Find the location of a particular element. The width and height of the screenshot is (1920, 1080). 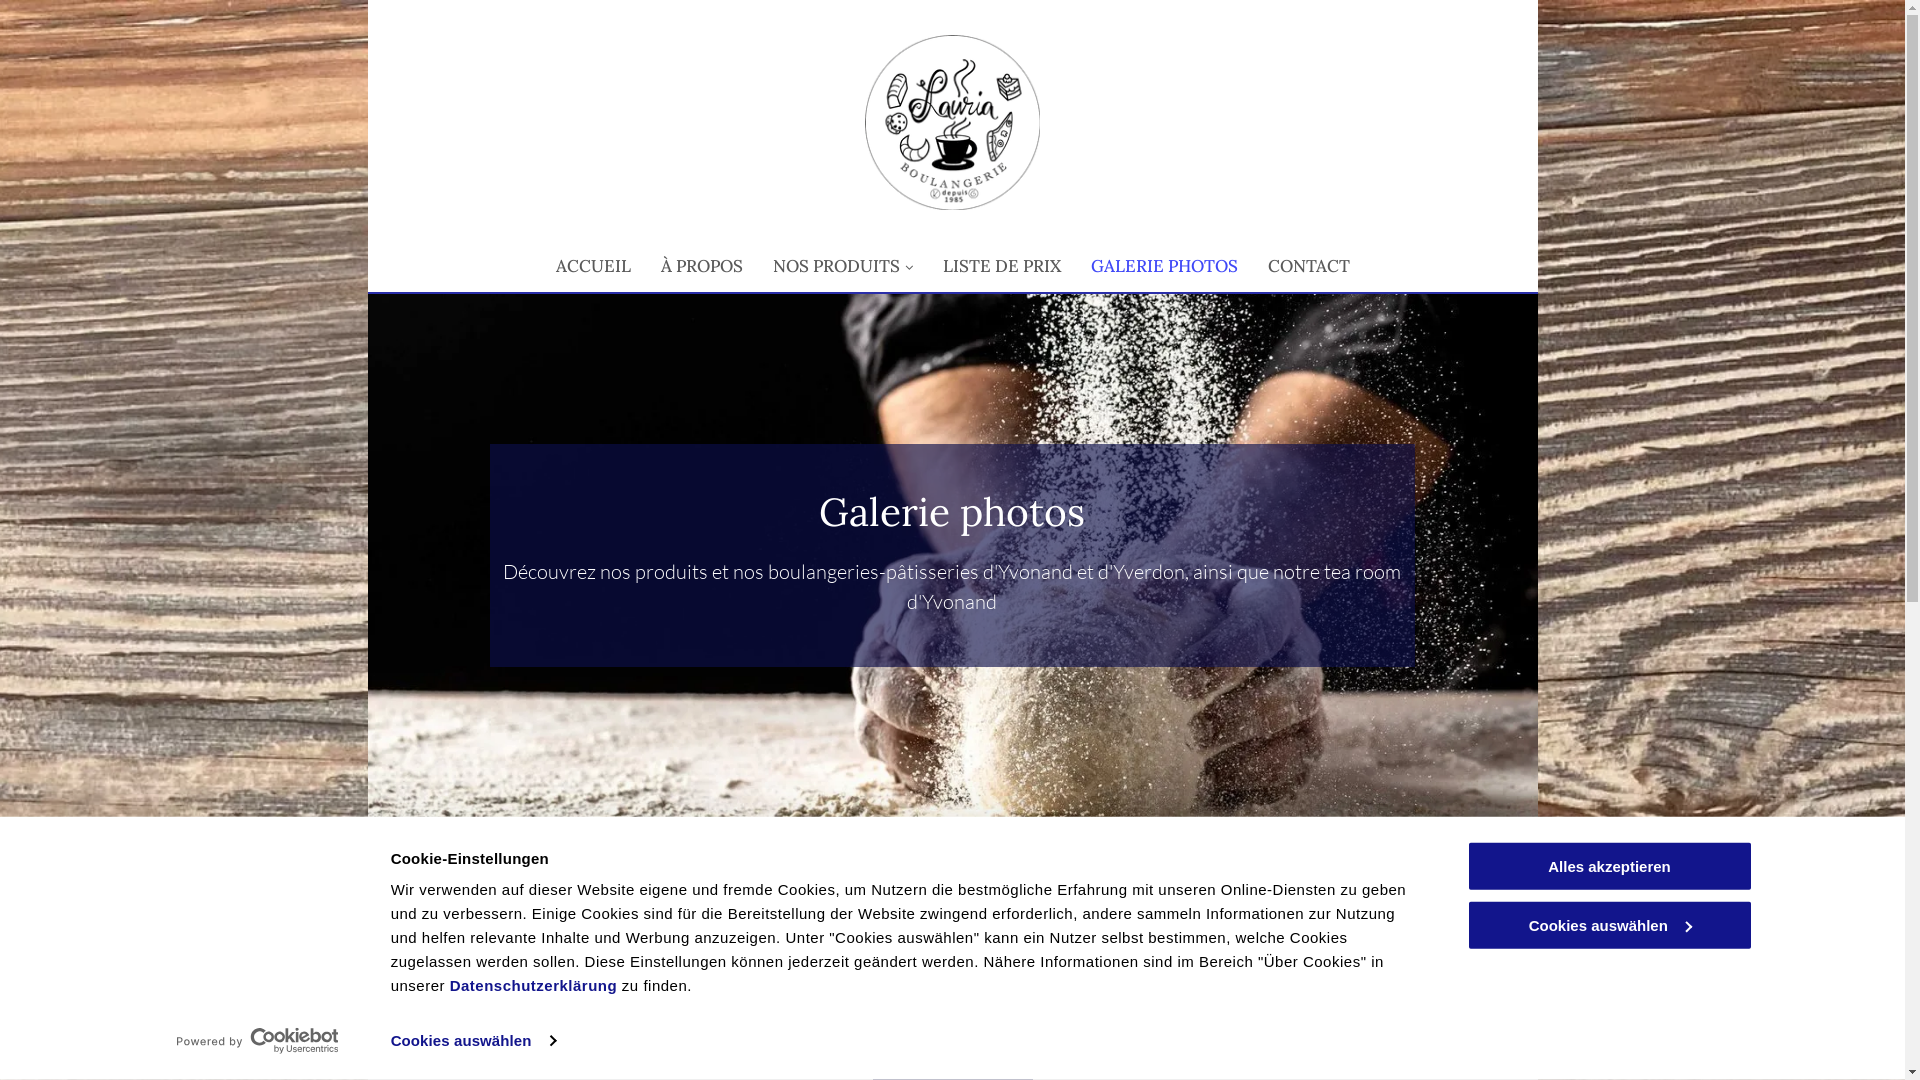

Alles akzeptieren is located at coordinates (1609, 866).